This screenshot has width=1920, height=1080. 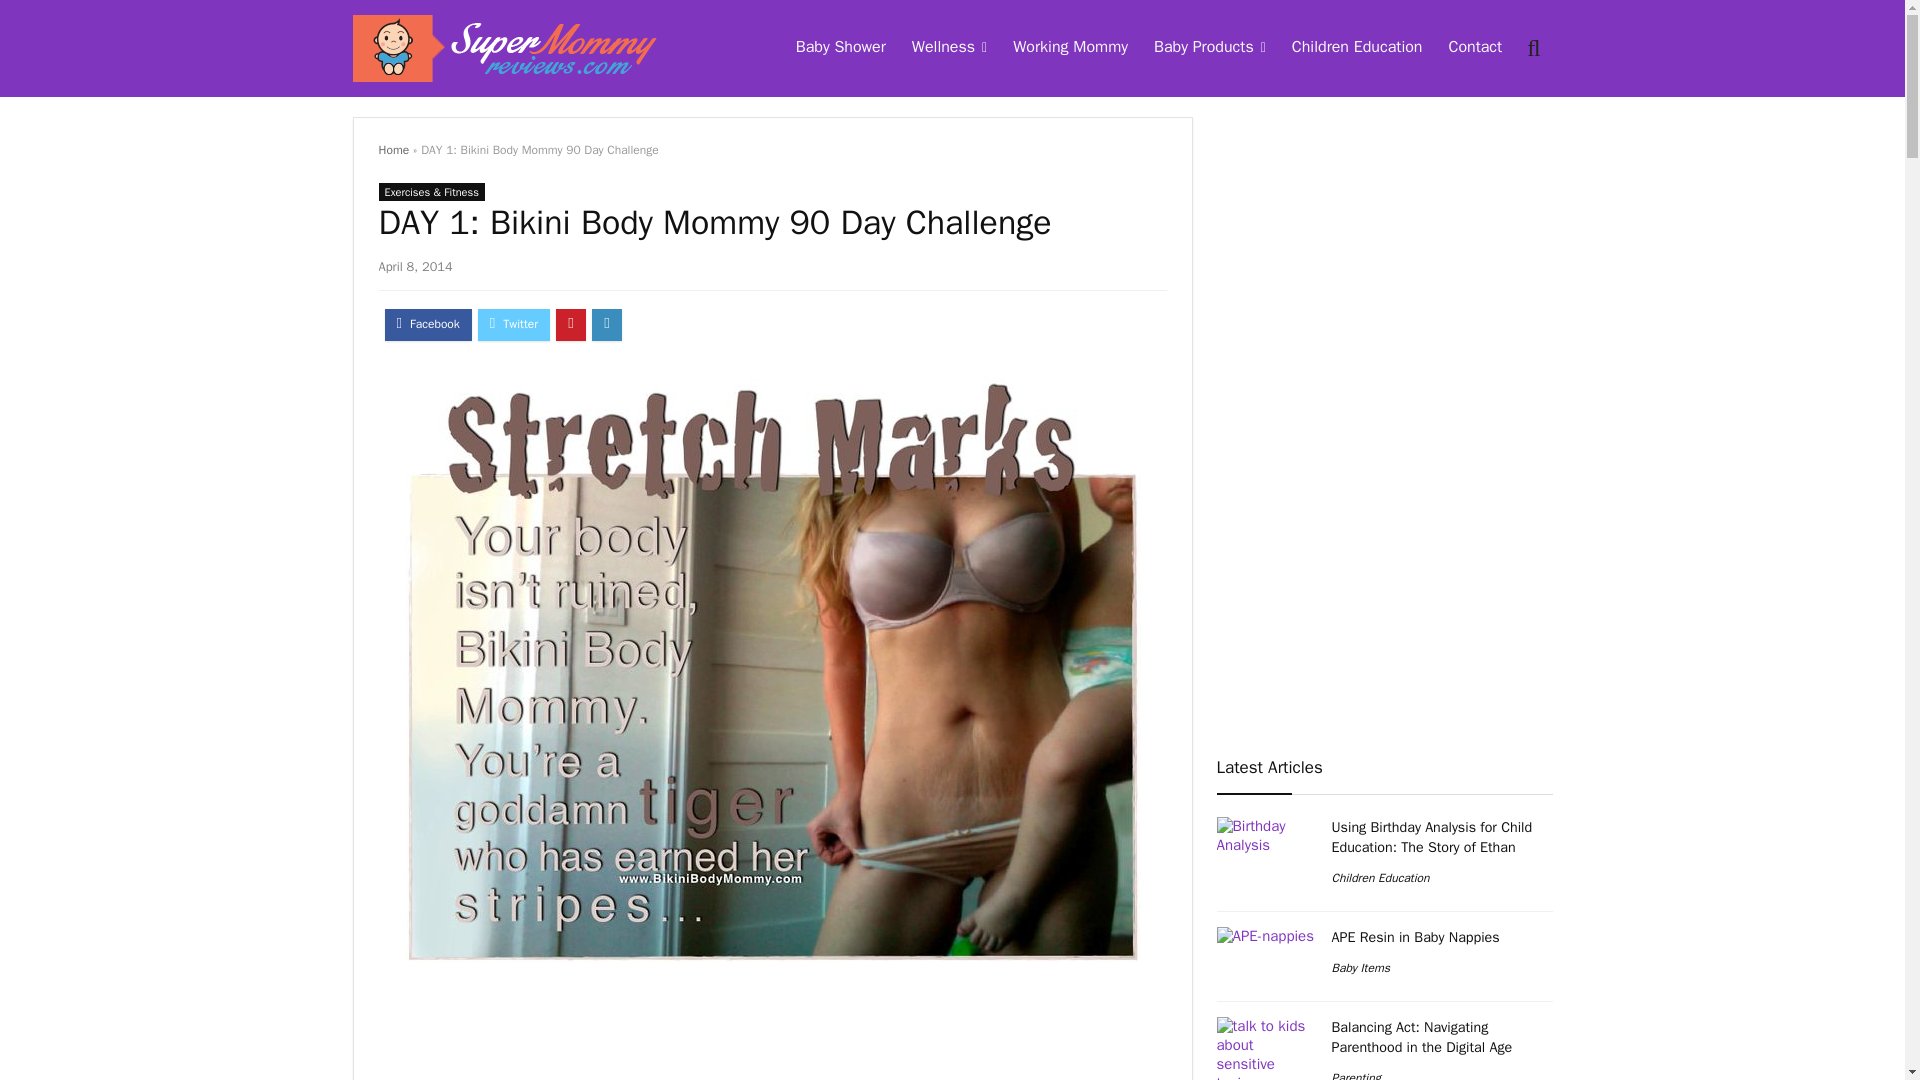 I want to click on Home, so click(x=393, y=149).